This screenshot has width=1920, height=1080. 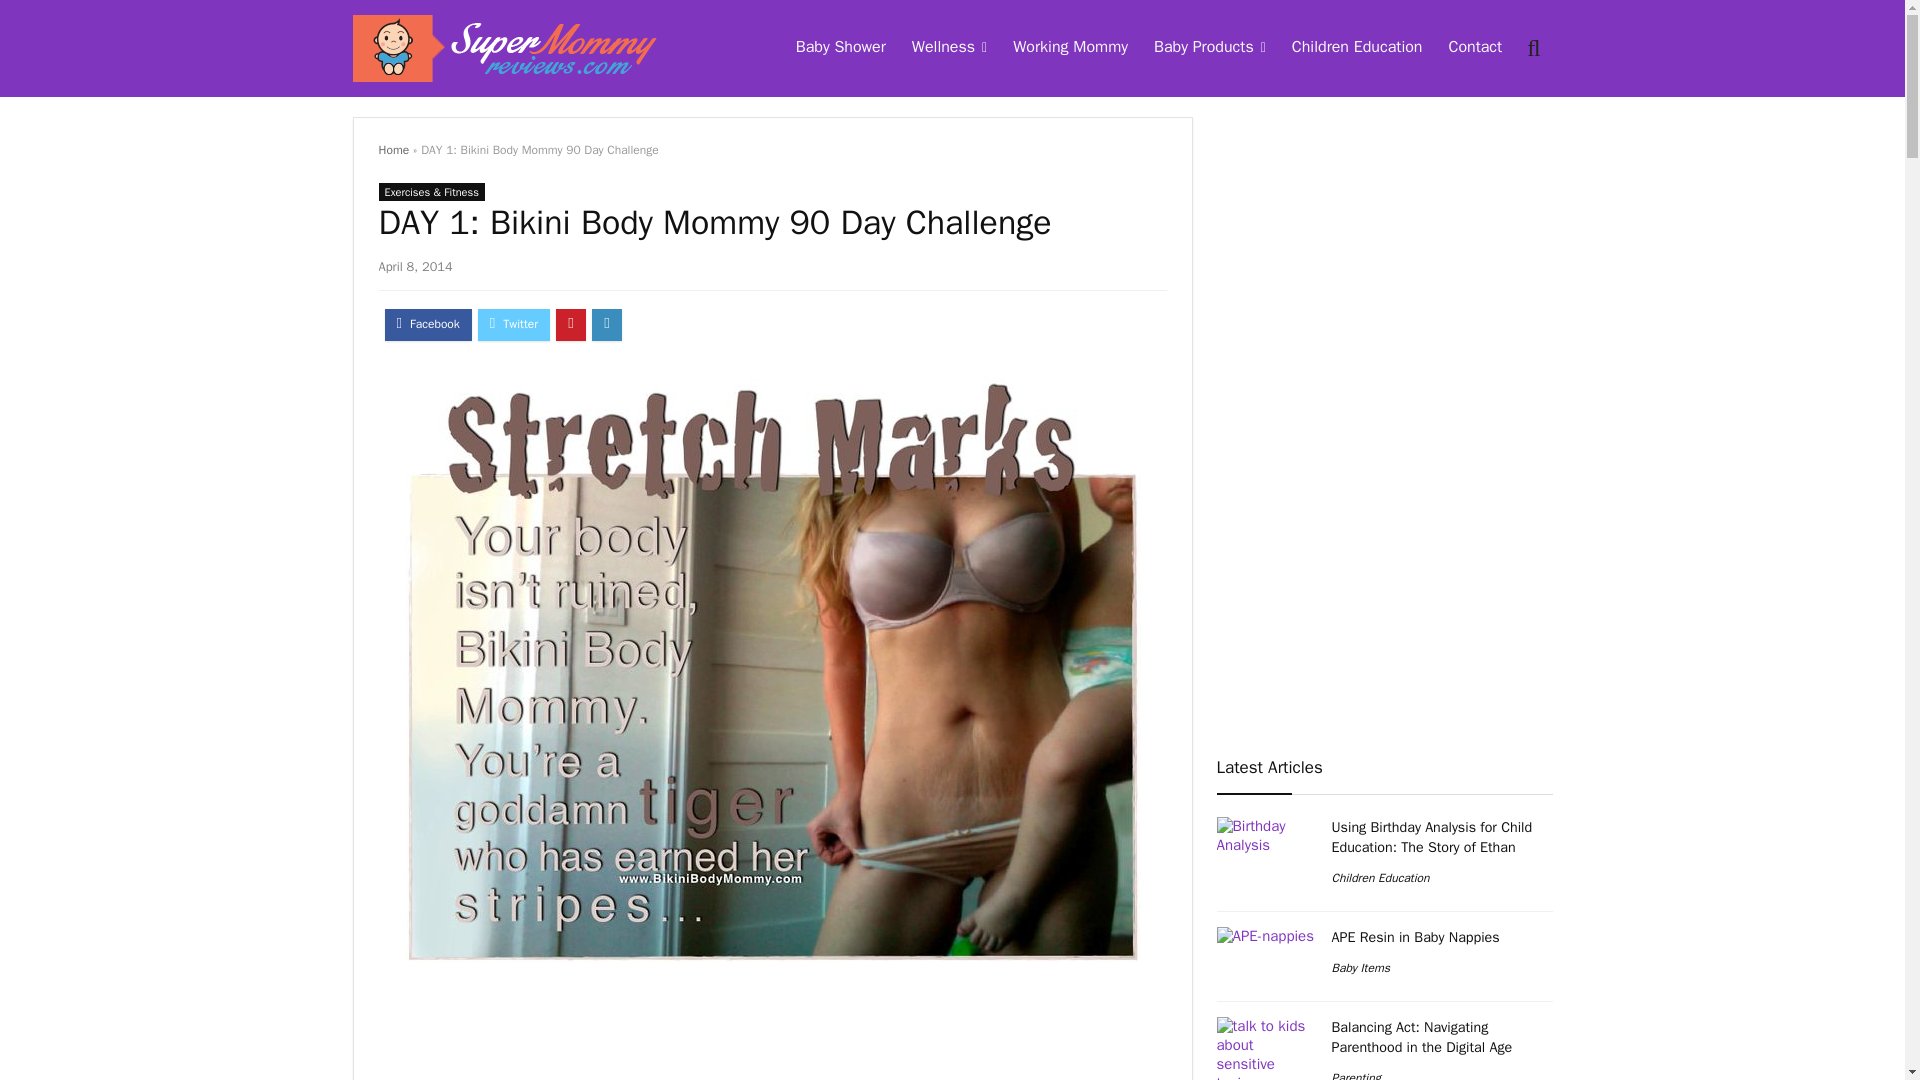 I want to click on Home, so click(x=393, y=149).